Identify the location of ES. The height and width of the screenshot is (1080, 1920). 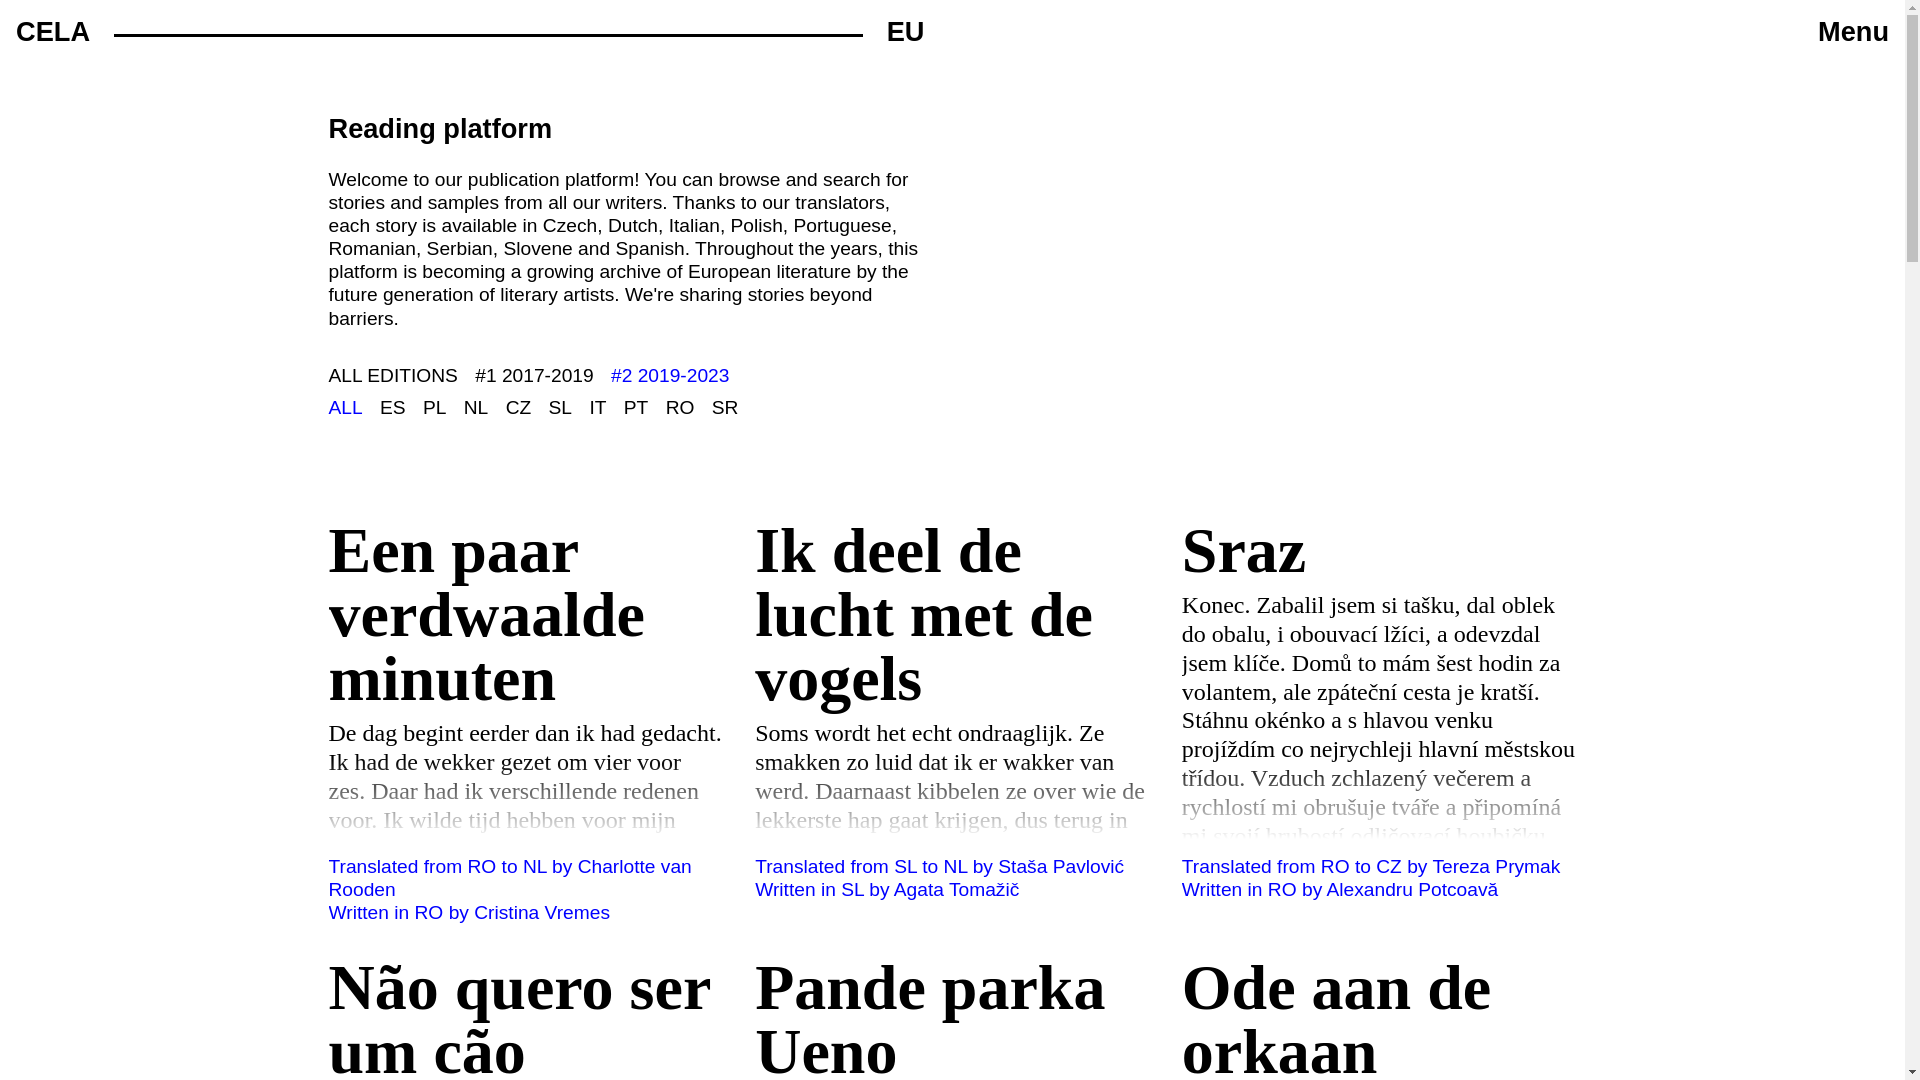
(392, 407).